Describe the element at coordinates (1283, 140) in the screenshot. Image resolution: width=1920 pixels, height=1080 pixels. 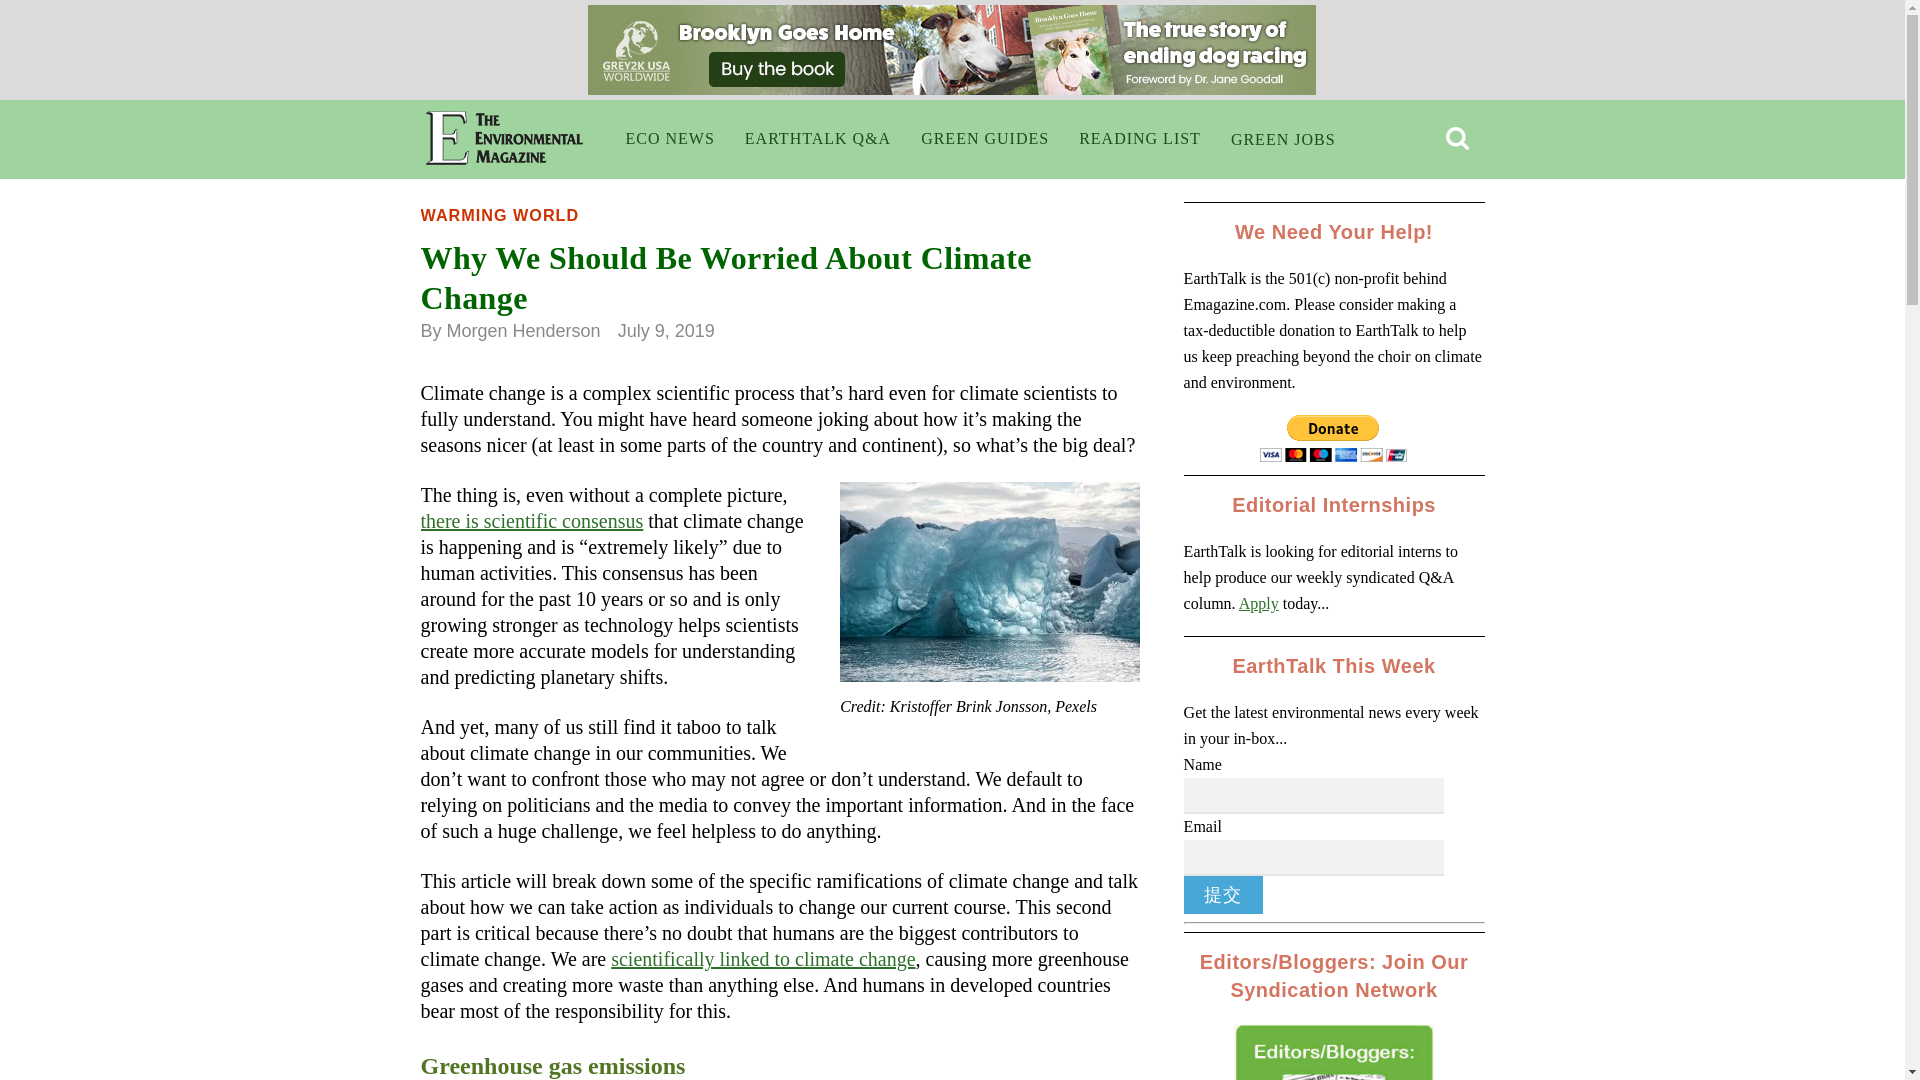
I see `GREEN JOBS` at that location.